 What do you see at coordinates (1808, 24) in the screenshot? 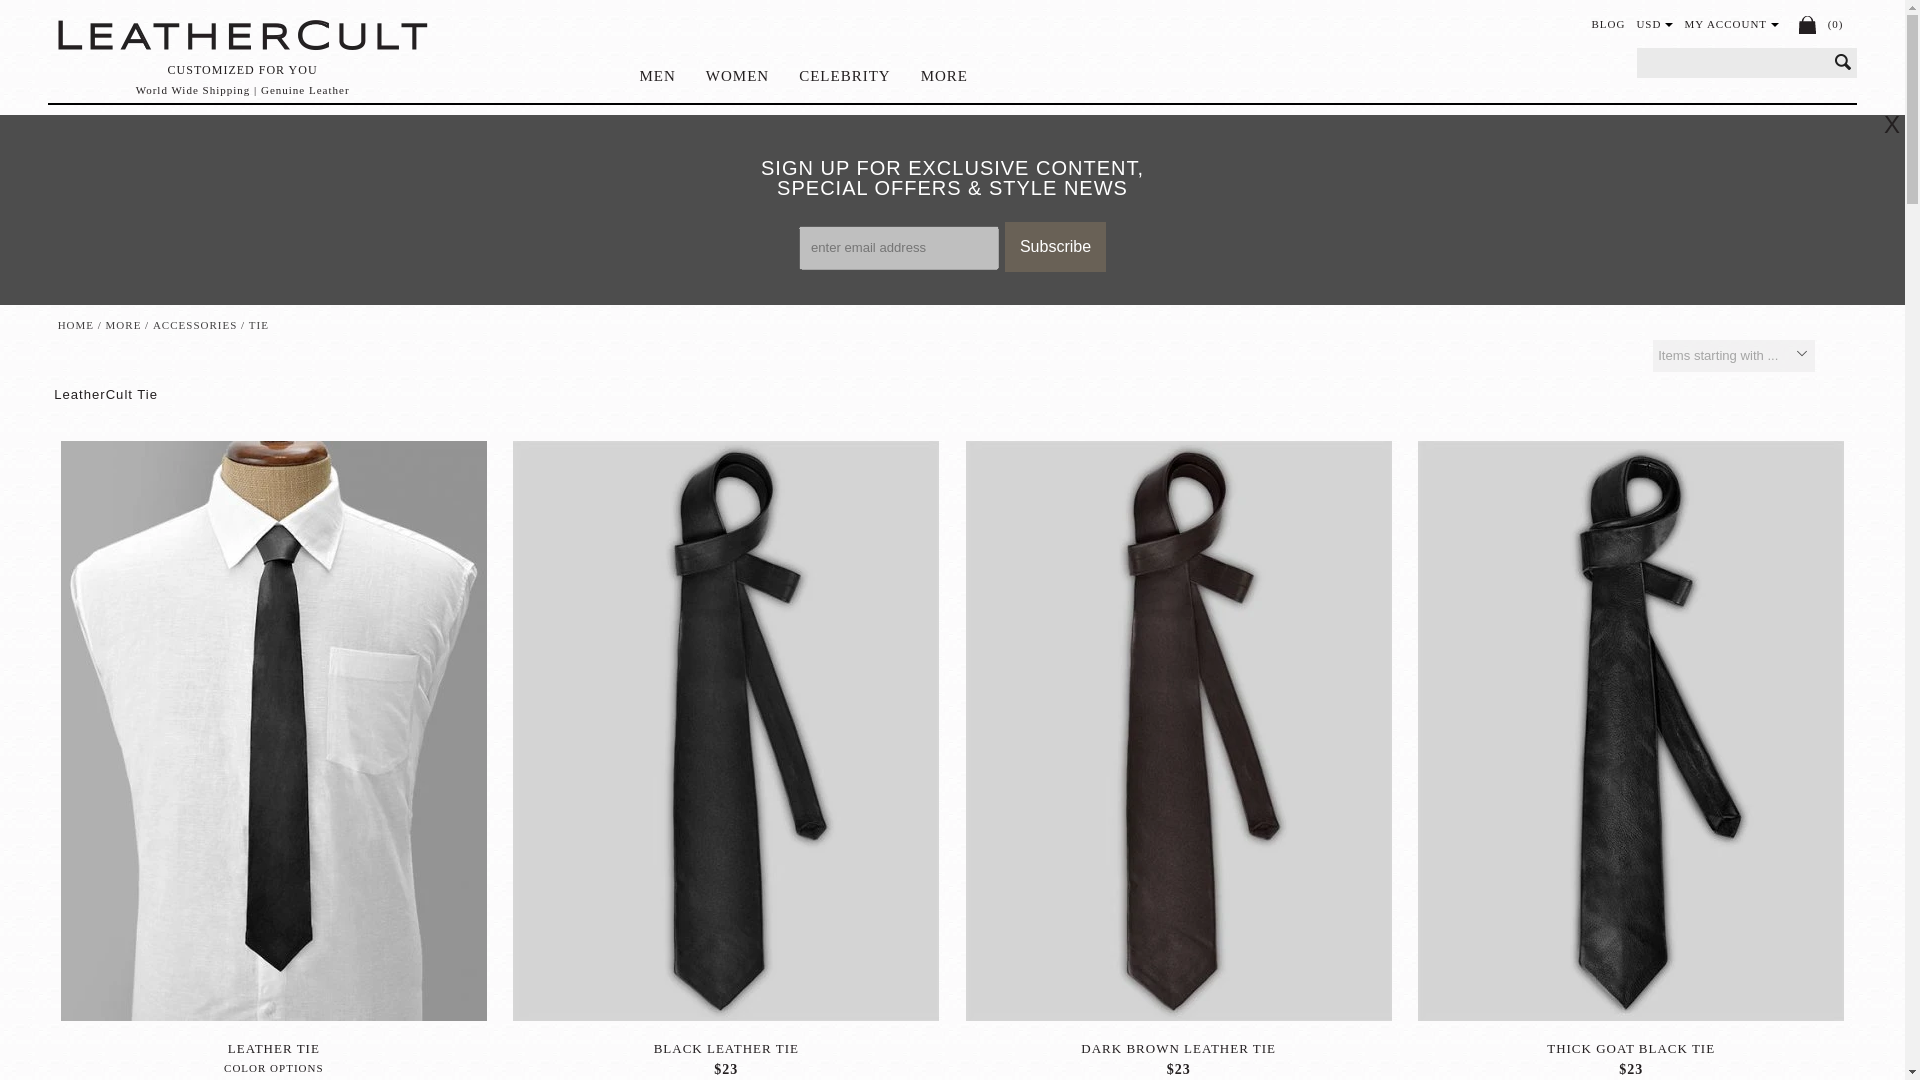
I see `Shopping Cart` at bounding box center [1808, 24].